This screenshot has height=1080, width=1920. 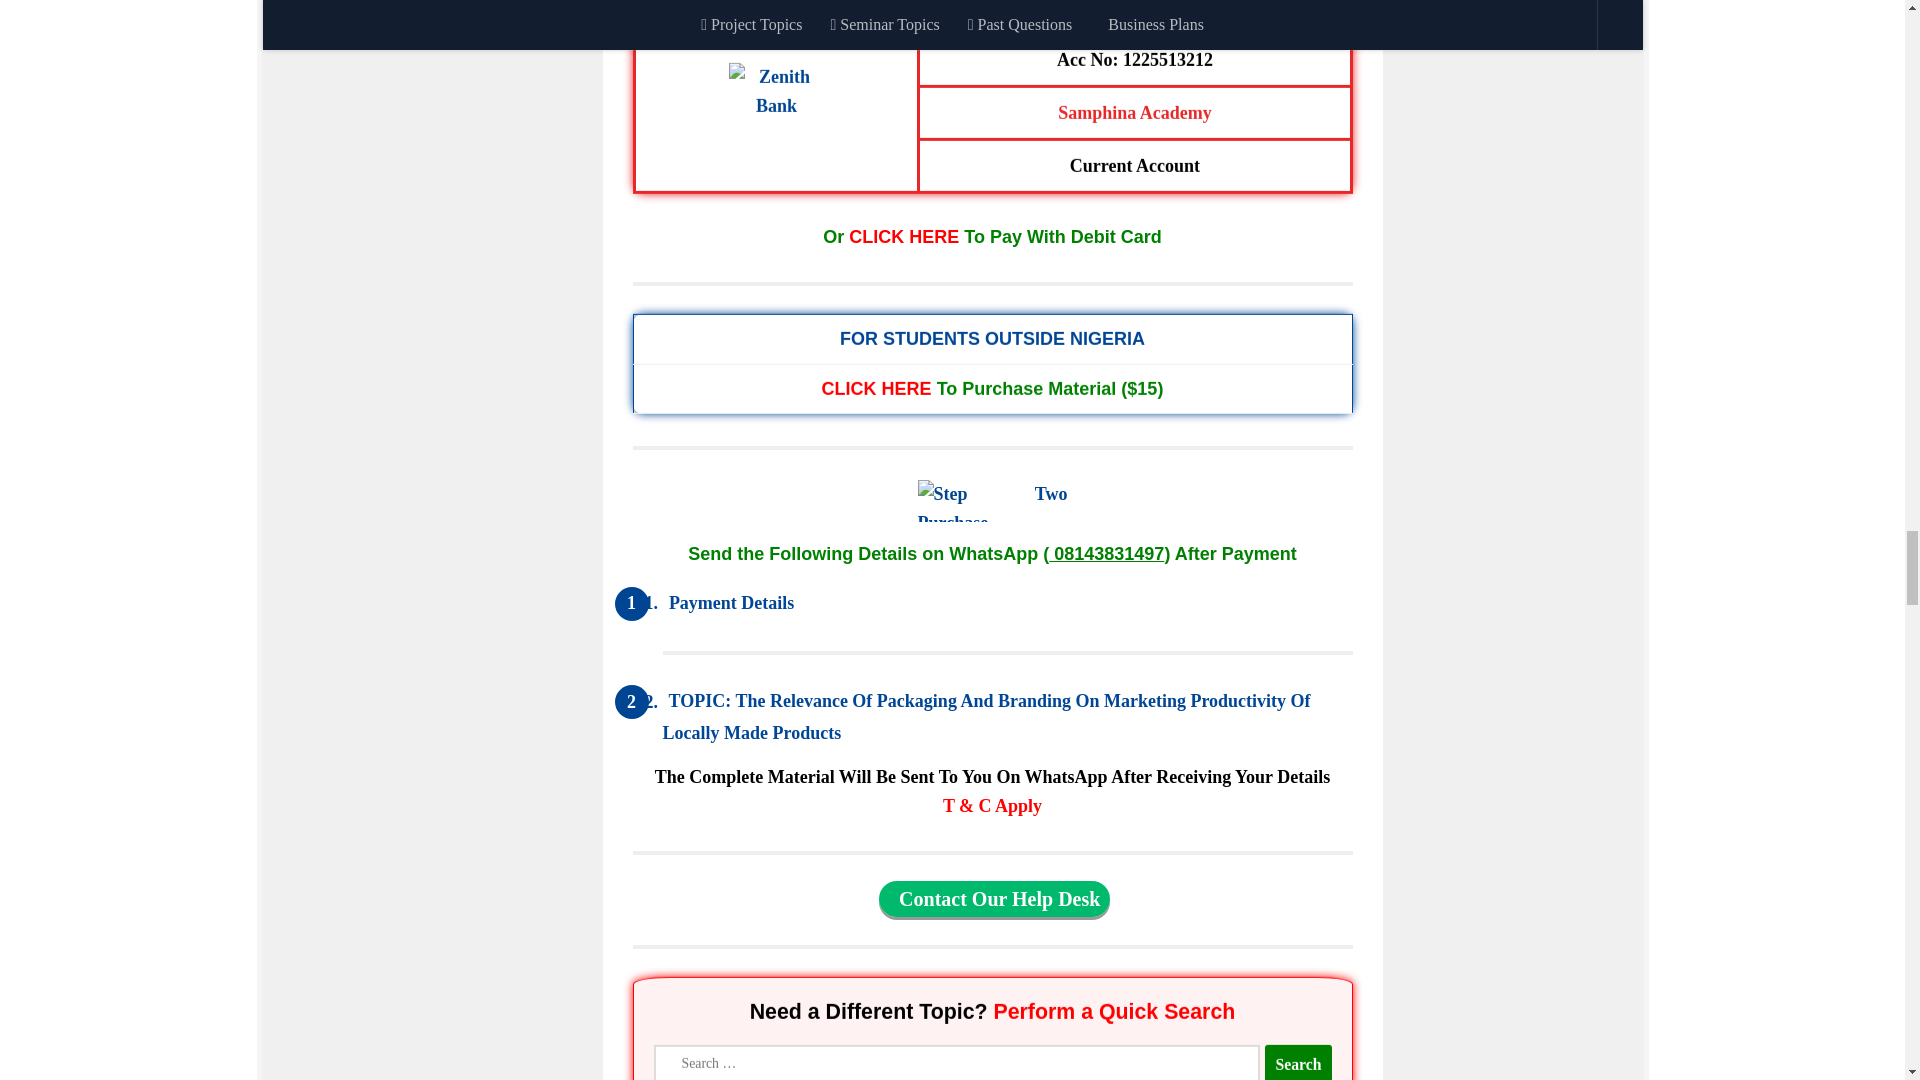 What do you see at coordinates (1298, 1063) in the screenshot?
I see `Search` at bounding box center [1298, 1063].